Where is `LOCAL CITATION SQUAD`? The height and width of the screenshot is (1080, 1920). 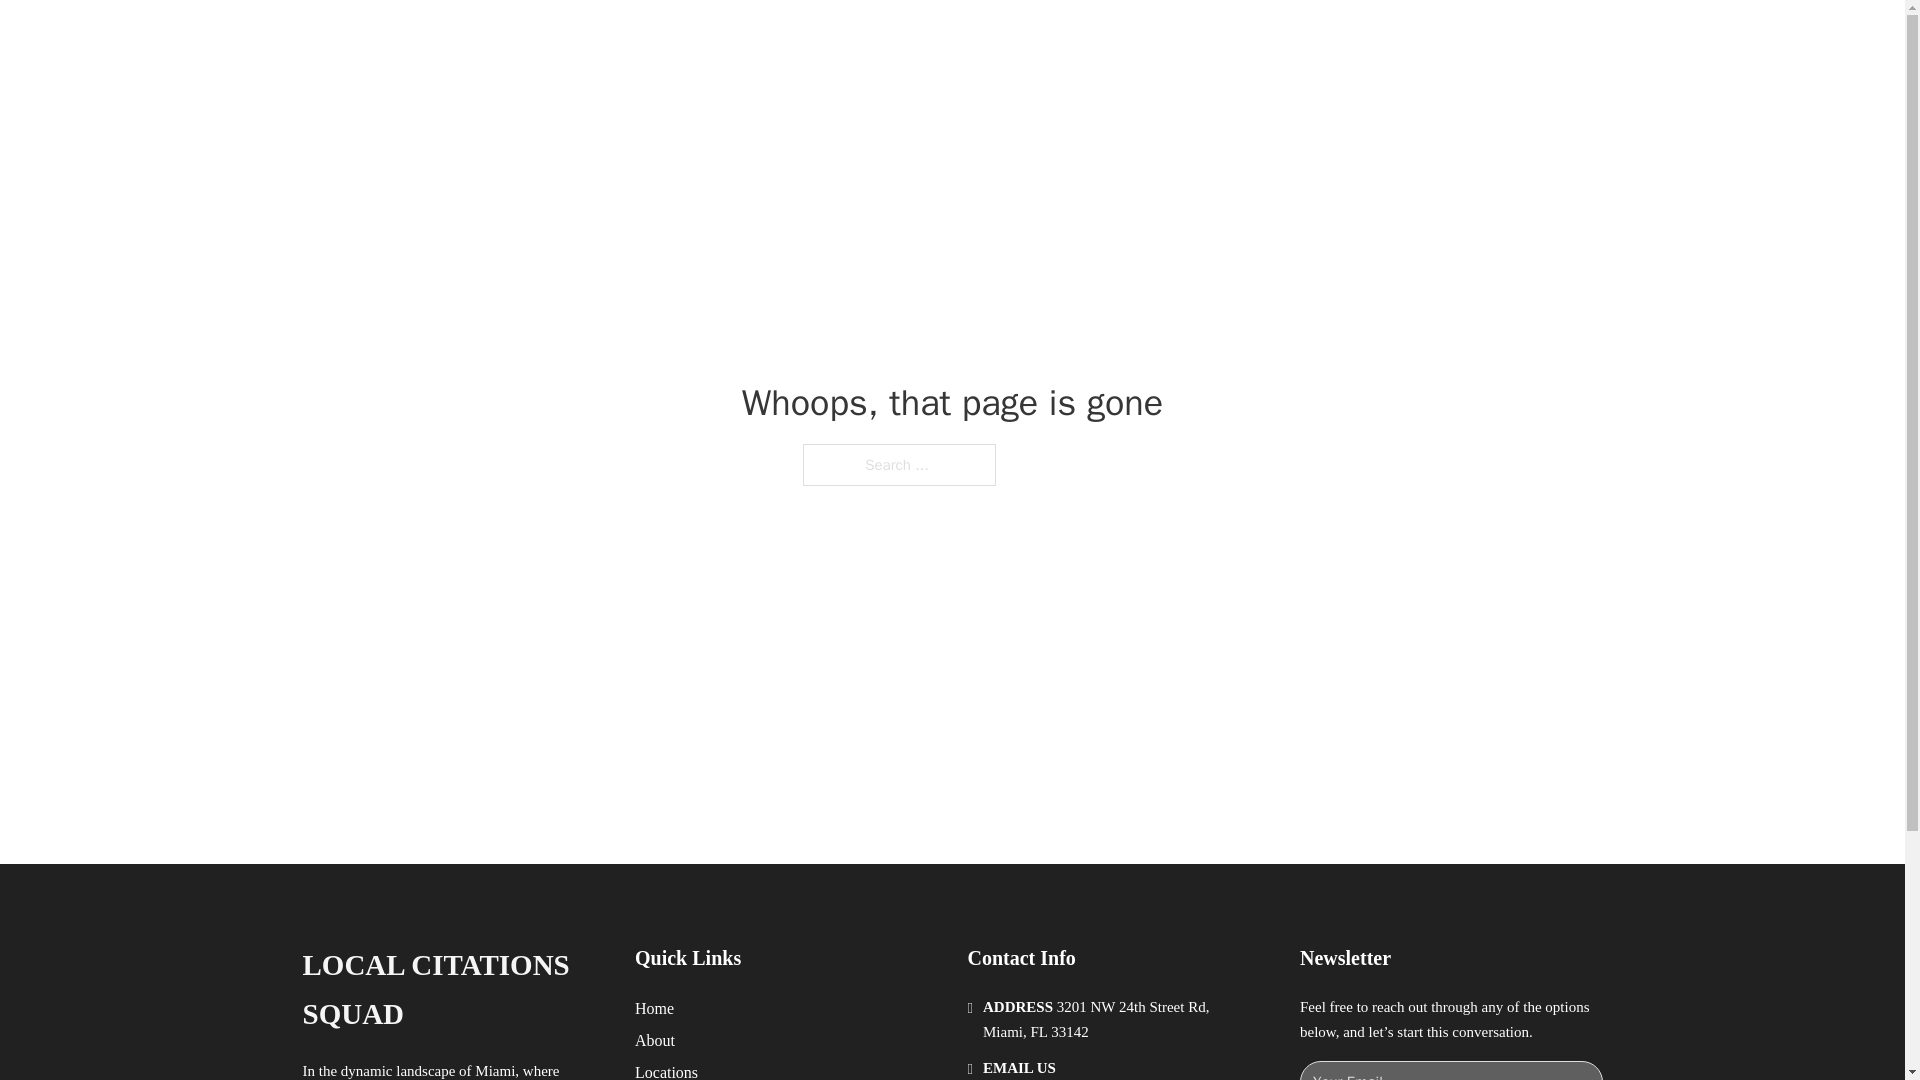 LOCAL CITATION SQUAD is located at coordinates (565, 38).